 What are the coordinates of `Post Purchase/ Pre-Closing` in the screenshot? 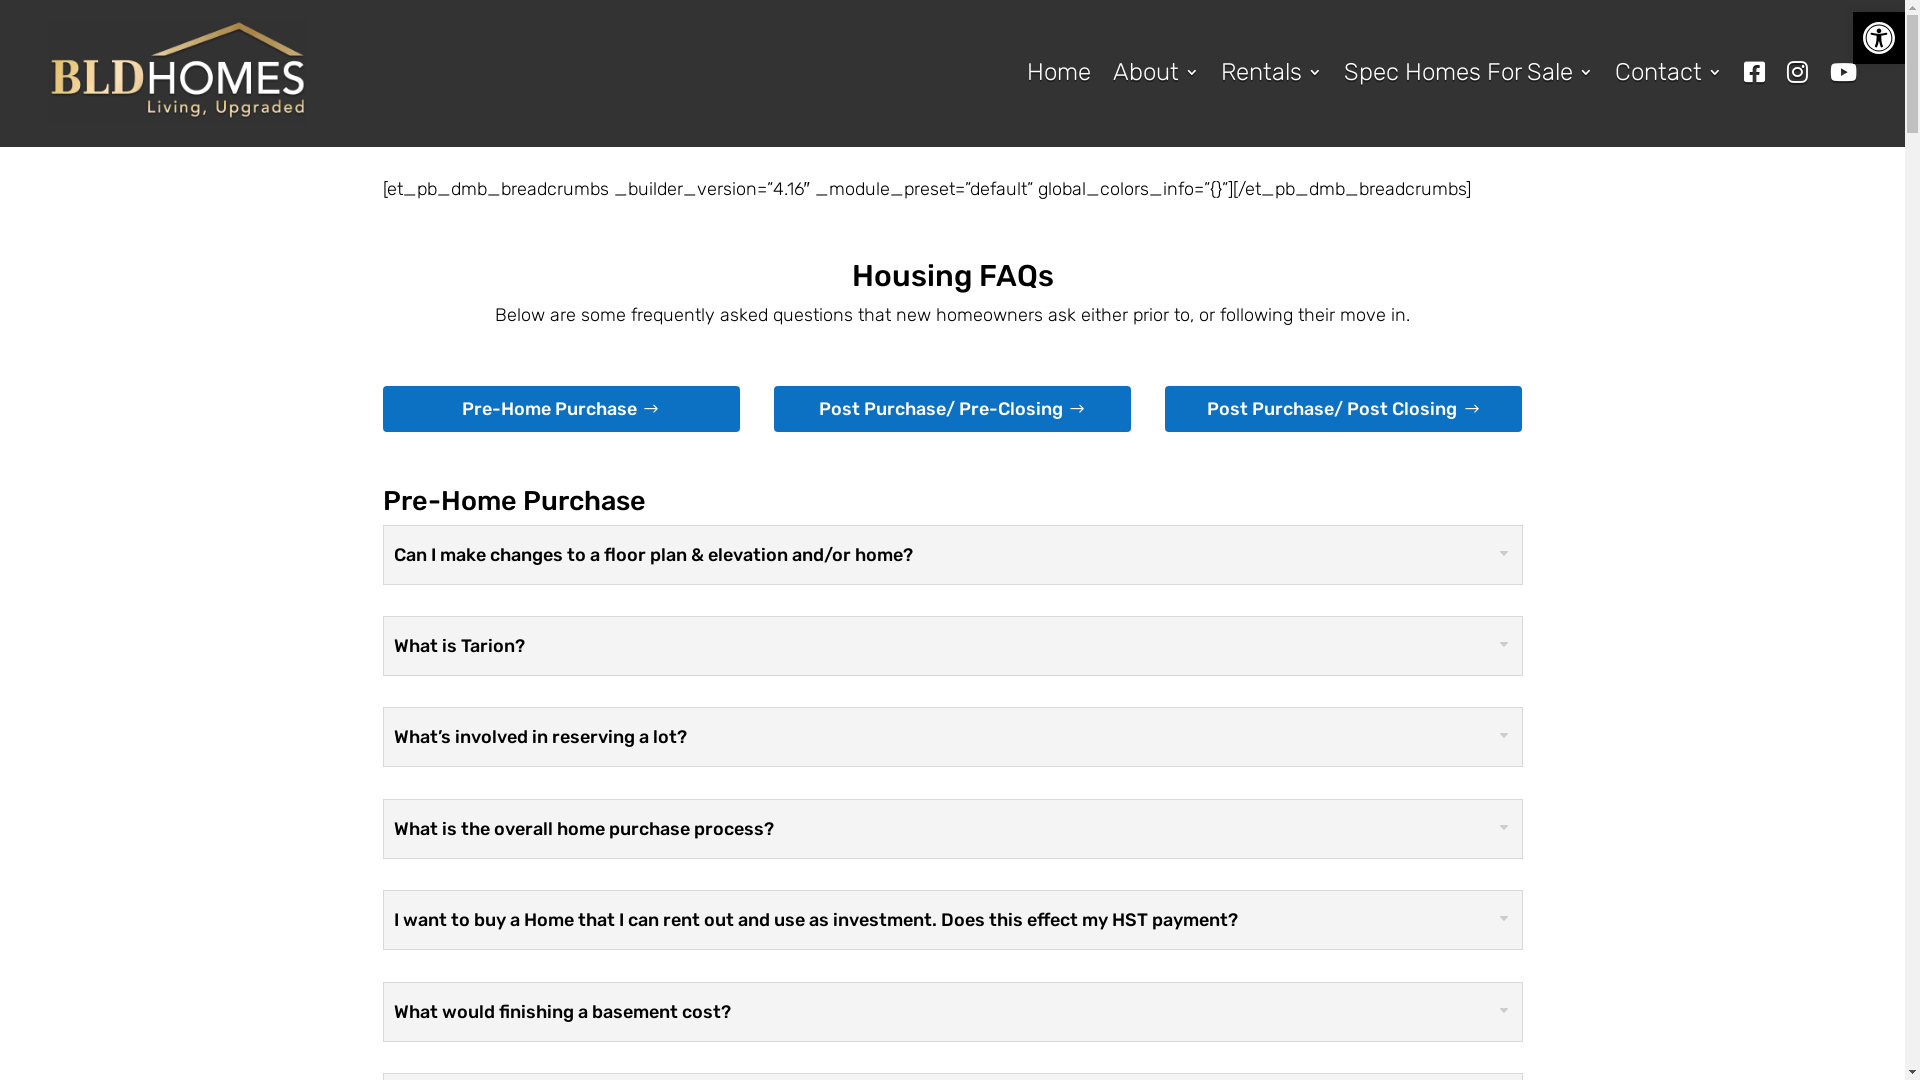 It's located at (952, 408).